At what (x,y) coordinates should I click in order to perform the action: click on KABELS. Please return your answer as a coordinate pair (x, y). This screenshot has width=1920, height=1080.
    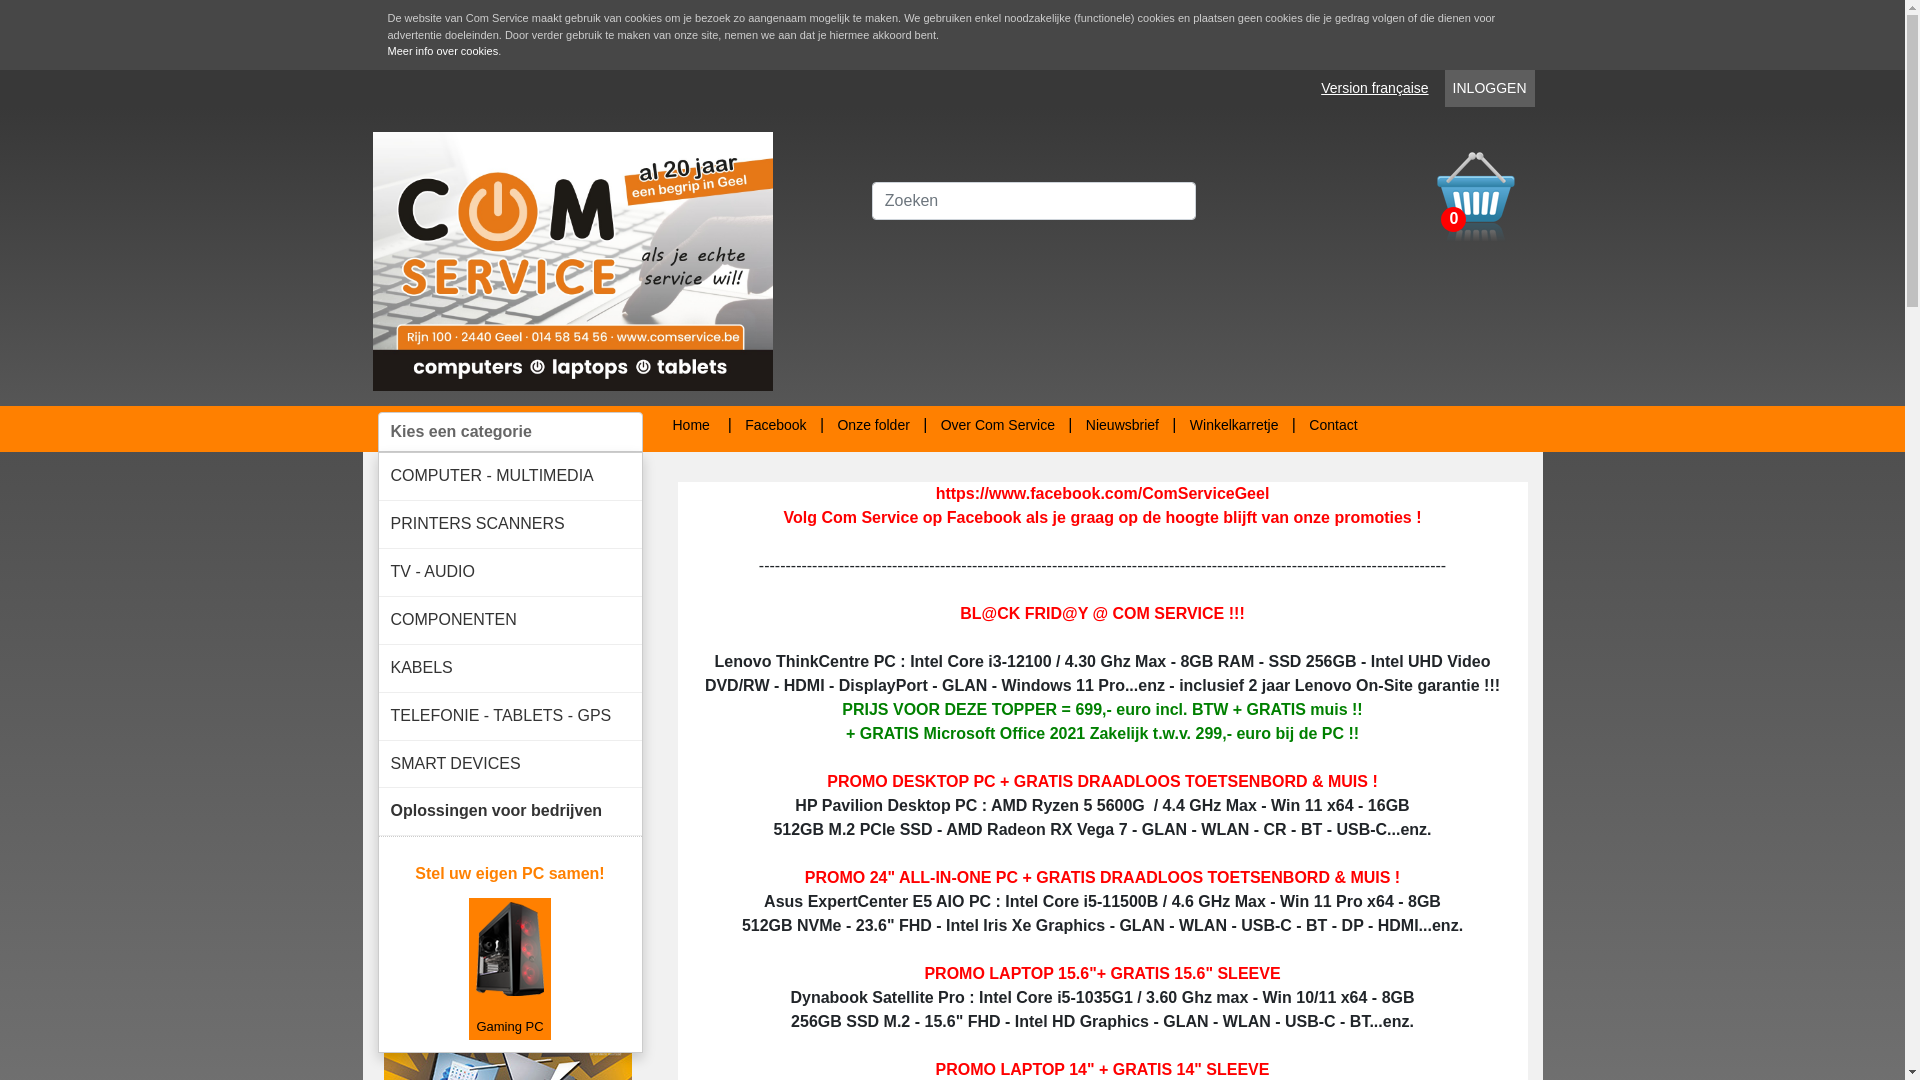
    Looking at the image, I should click on (510, 668).